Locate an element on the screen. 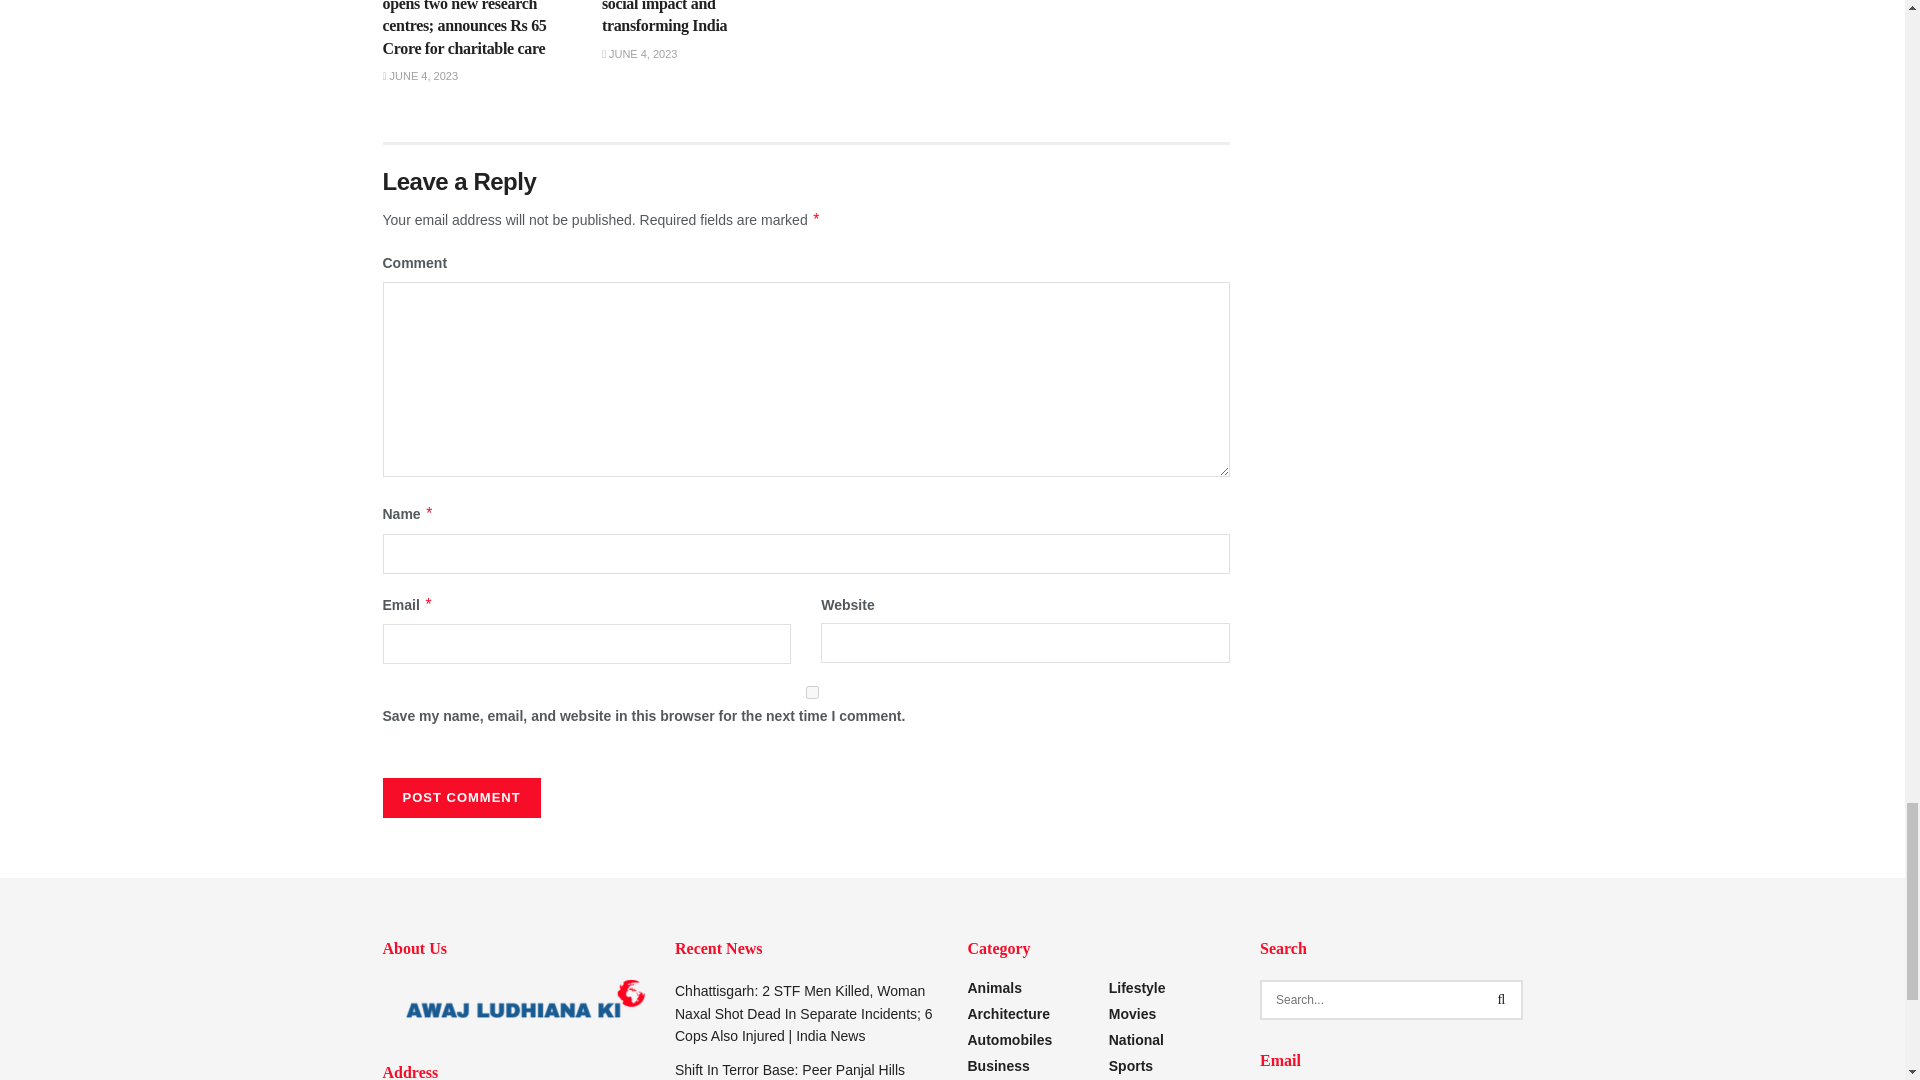 The image size is (1920, 1080). You can add some category description here. is located at coordinates (1137, 987).